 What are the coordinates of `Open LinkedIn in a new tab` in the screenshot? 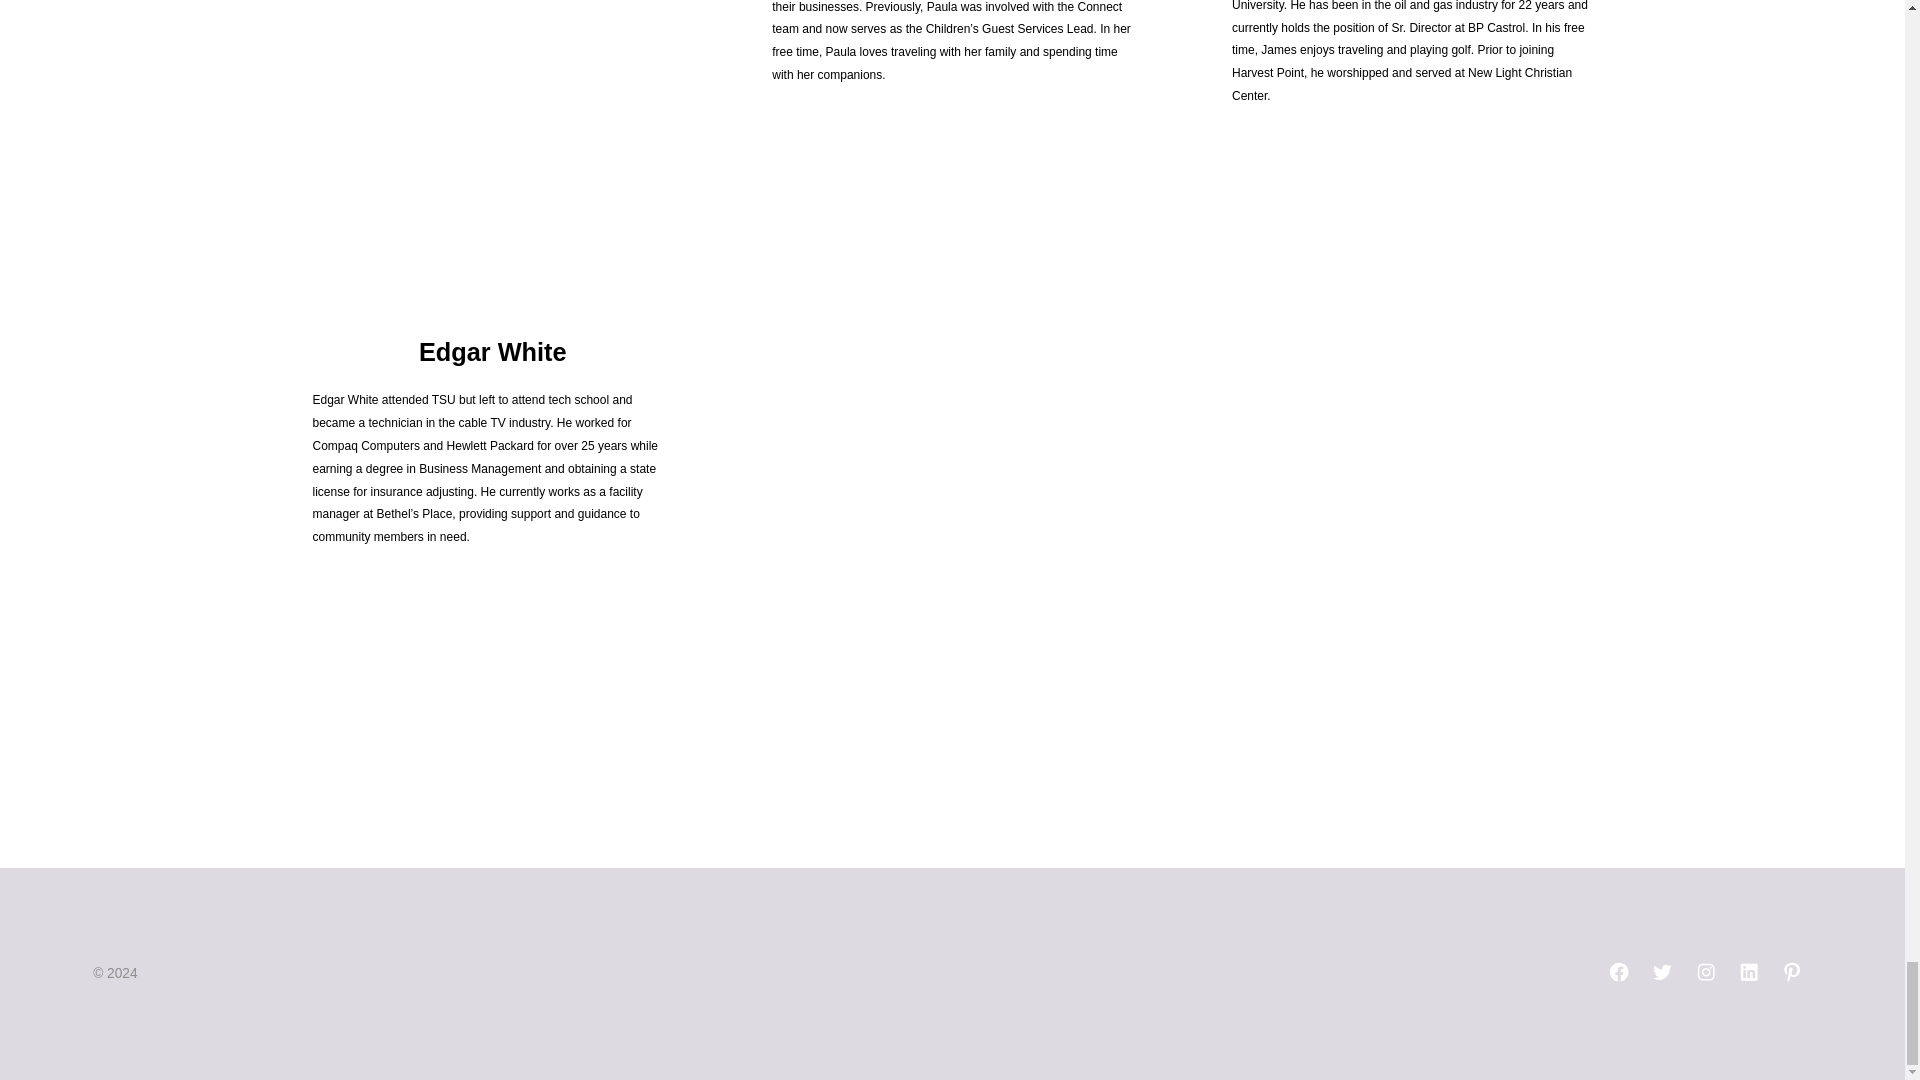 It's located at (1748, 972).